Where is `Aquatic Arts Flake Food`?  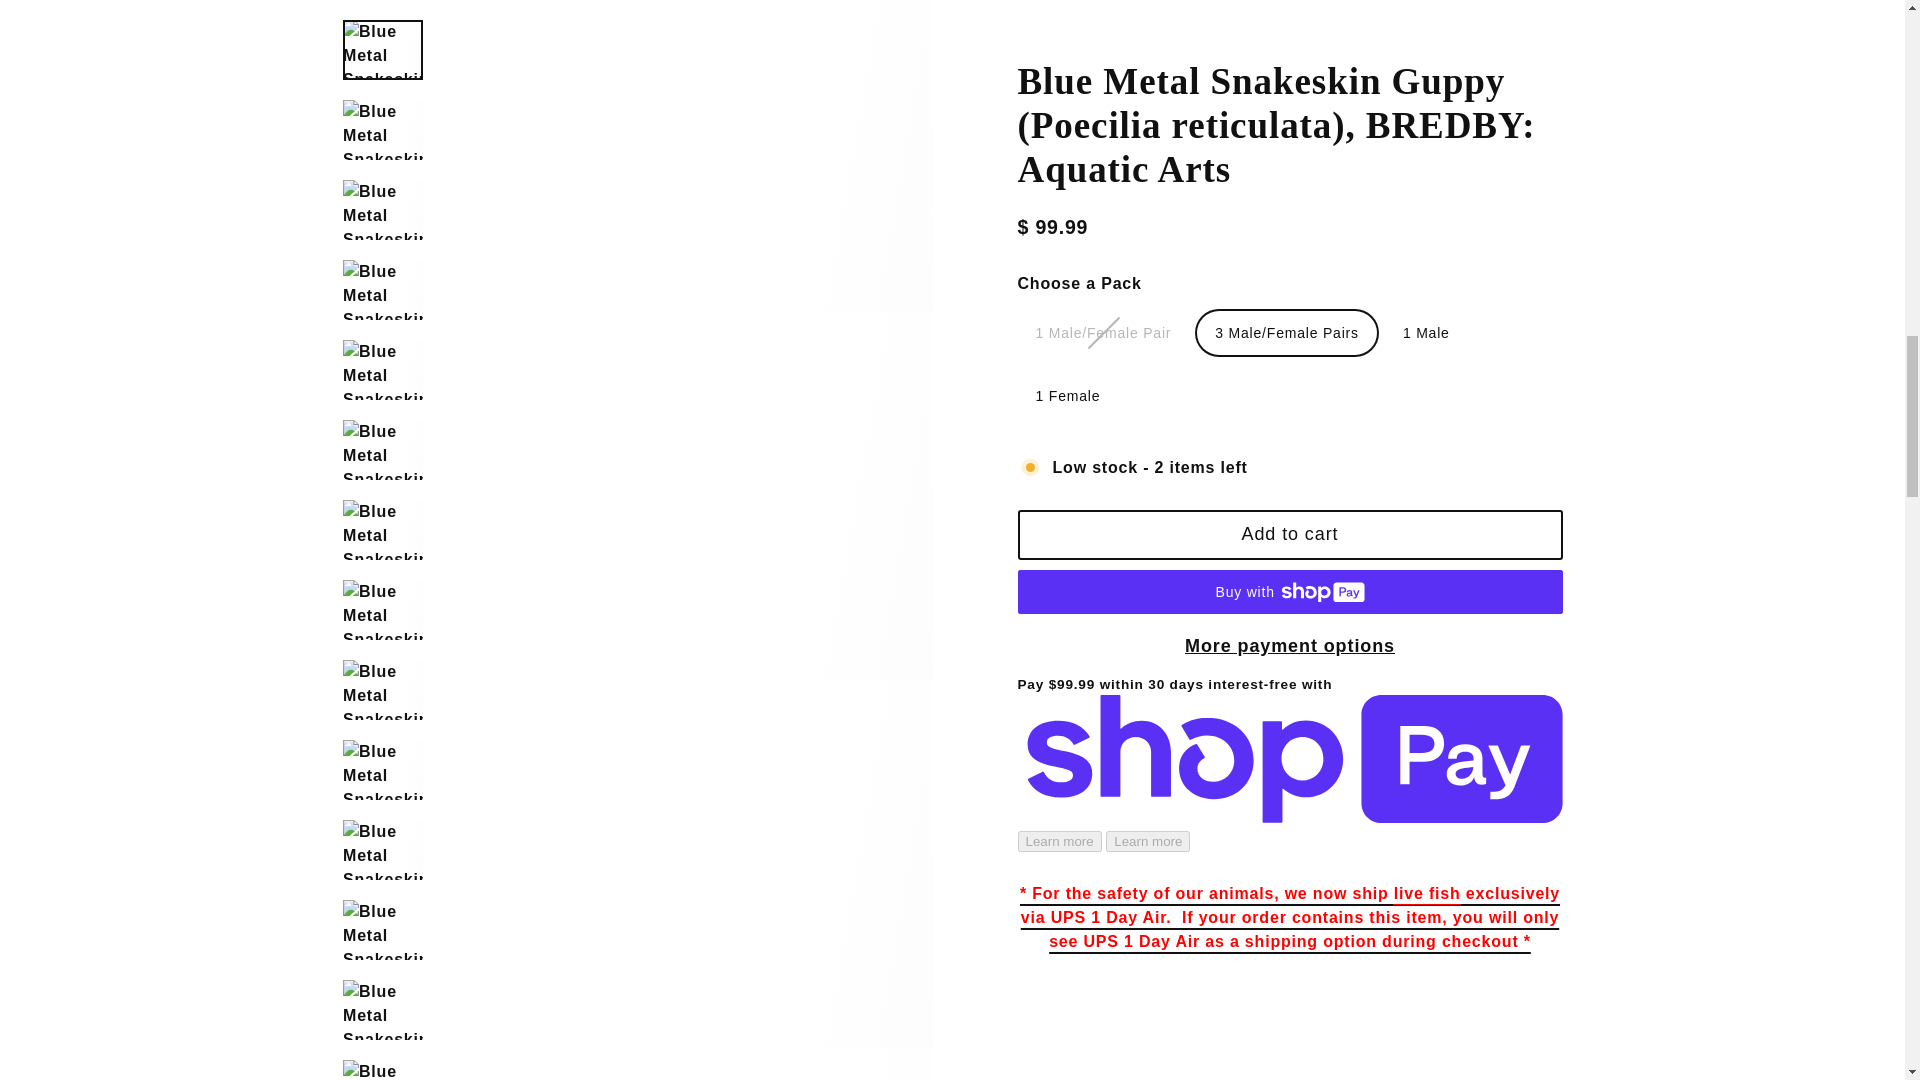 Aquatic Arts Flake Food is located at coordinates (1056, 4).